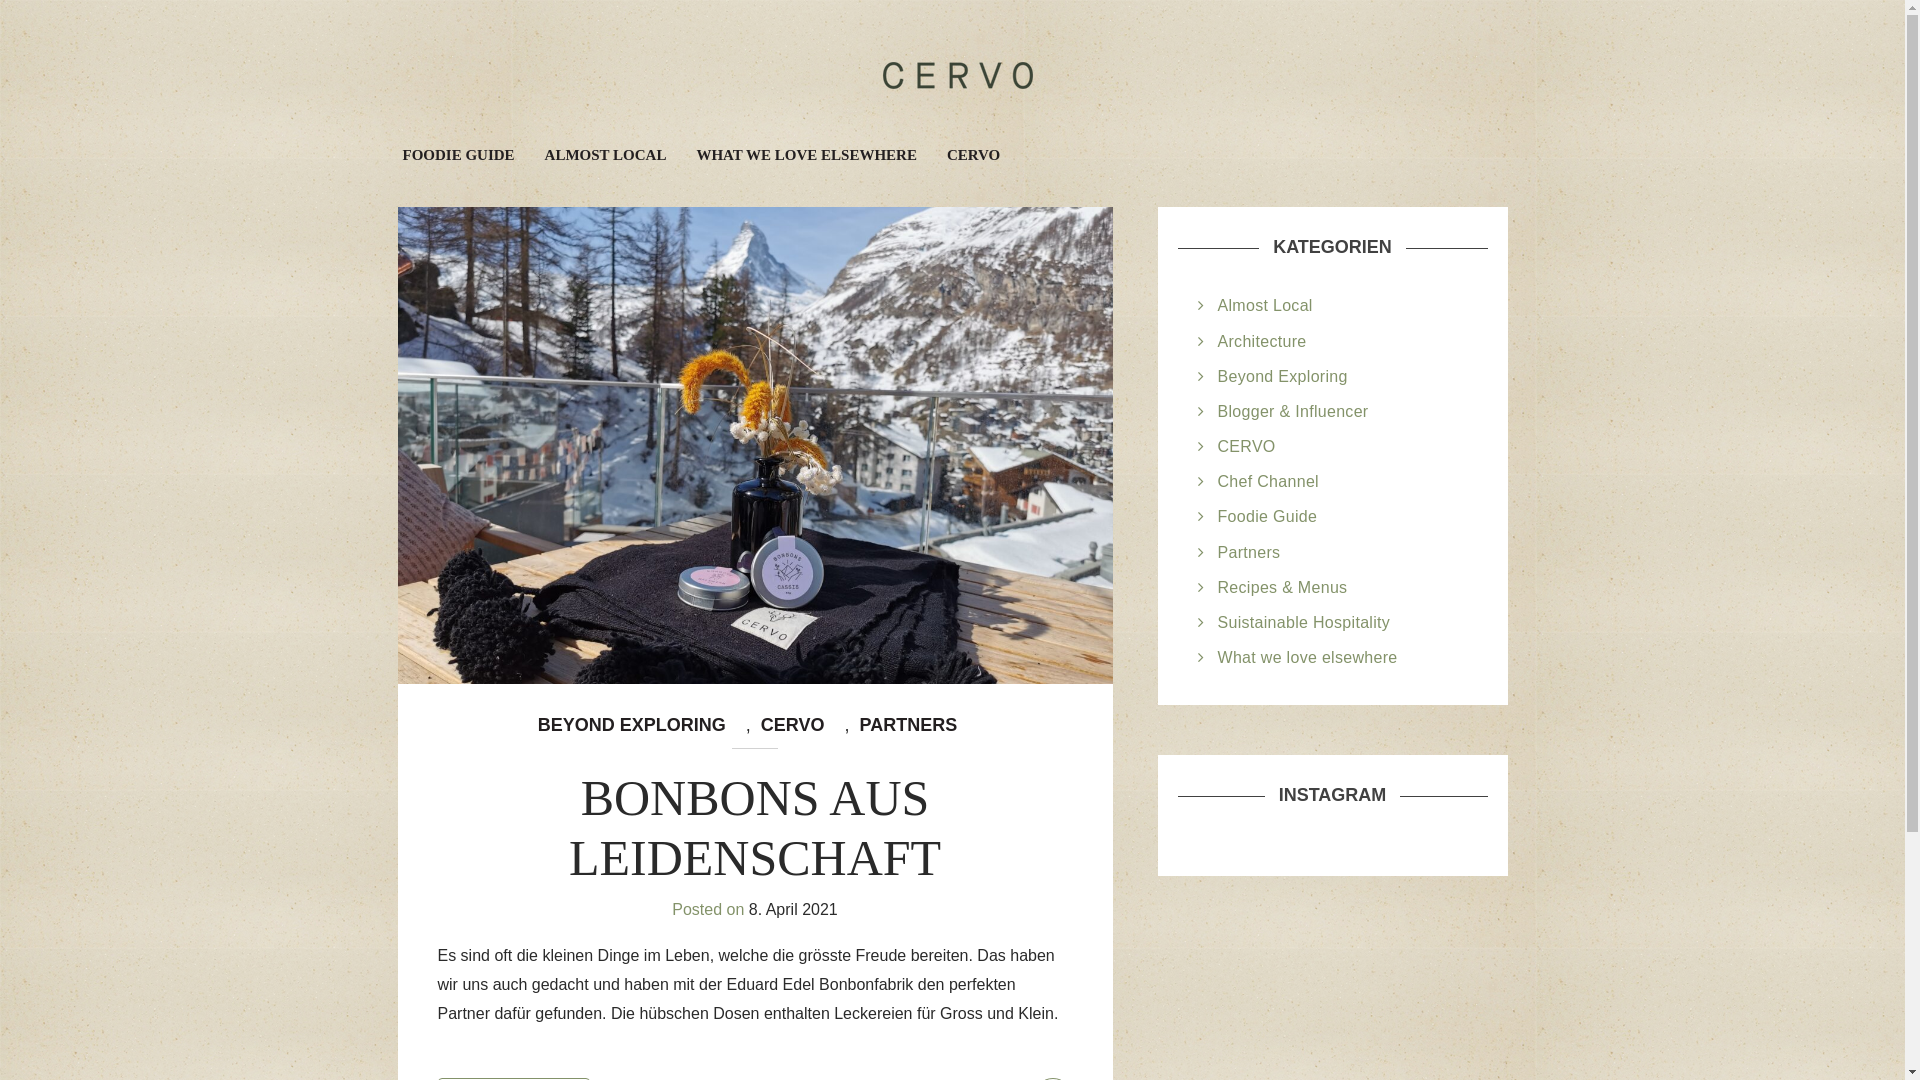 The width and height of the screenshot is (1920, 1080). I want to click on PARTNERS, so click(909, 725).